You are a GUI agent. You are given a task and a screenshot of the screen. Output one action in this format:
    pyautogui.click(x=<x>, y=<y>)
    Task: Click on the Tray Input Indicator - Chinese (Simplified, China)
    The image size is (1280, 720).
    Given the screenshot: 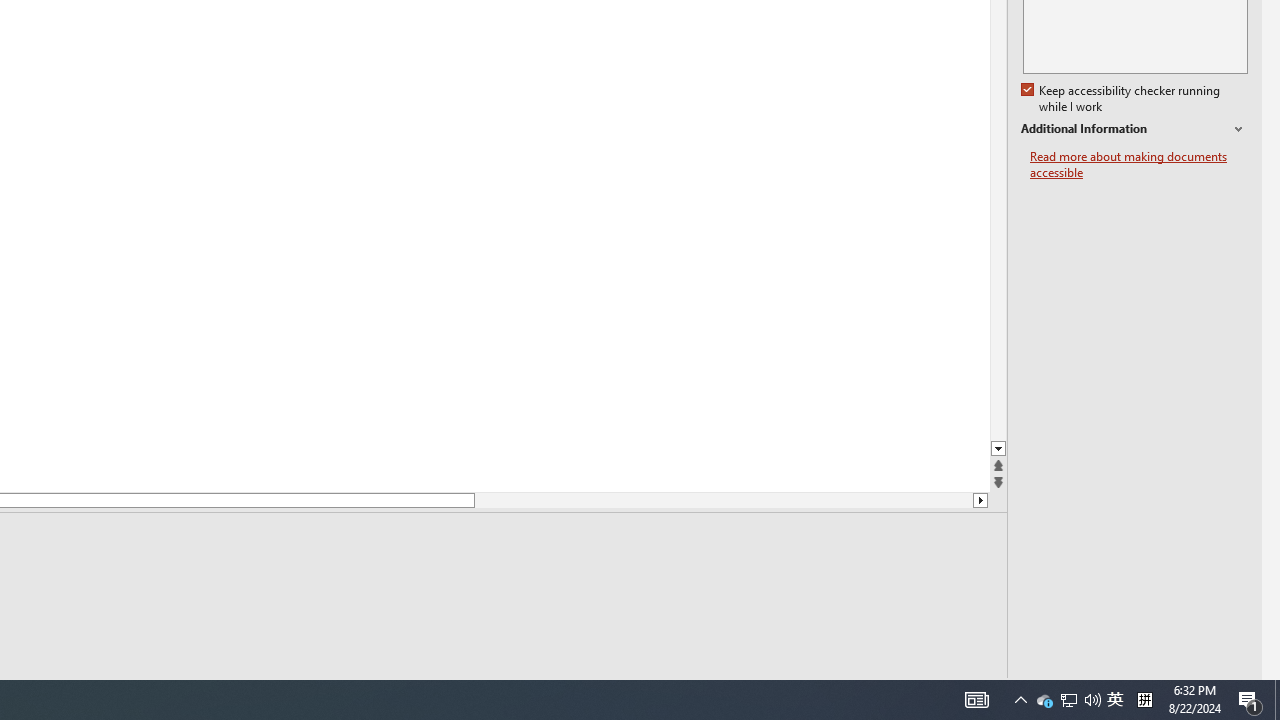 What is the action you would take?
    pyautogui.click(x=1069, y=700)
    